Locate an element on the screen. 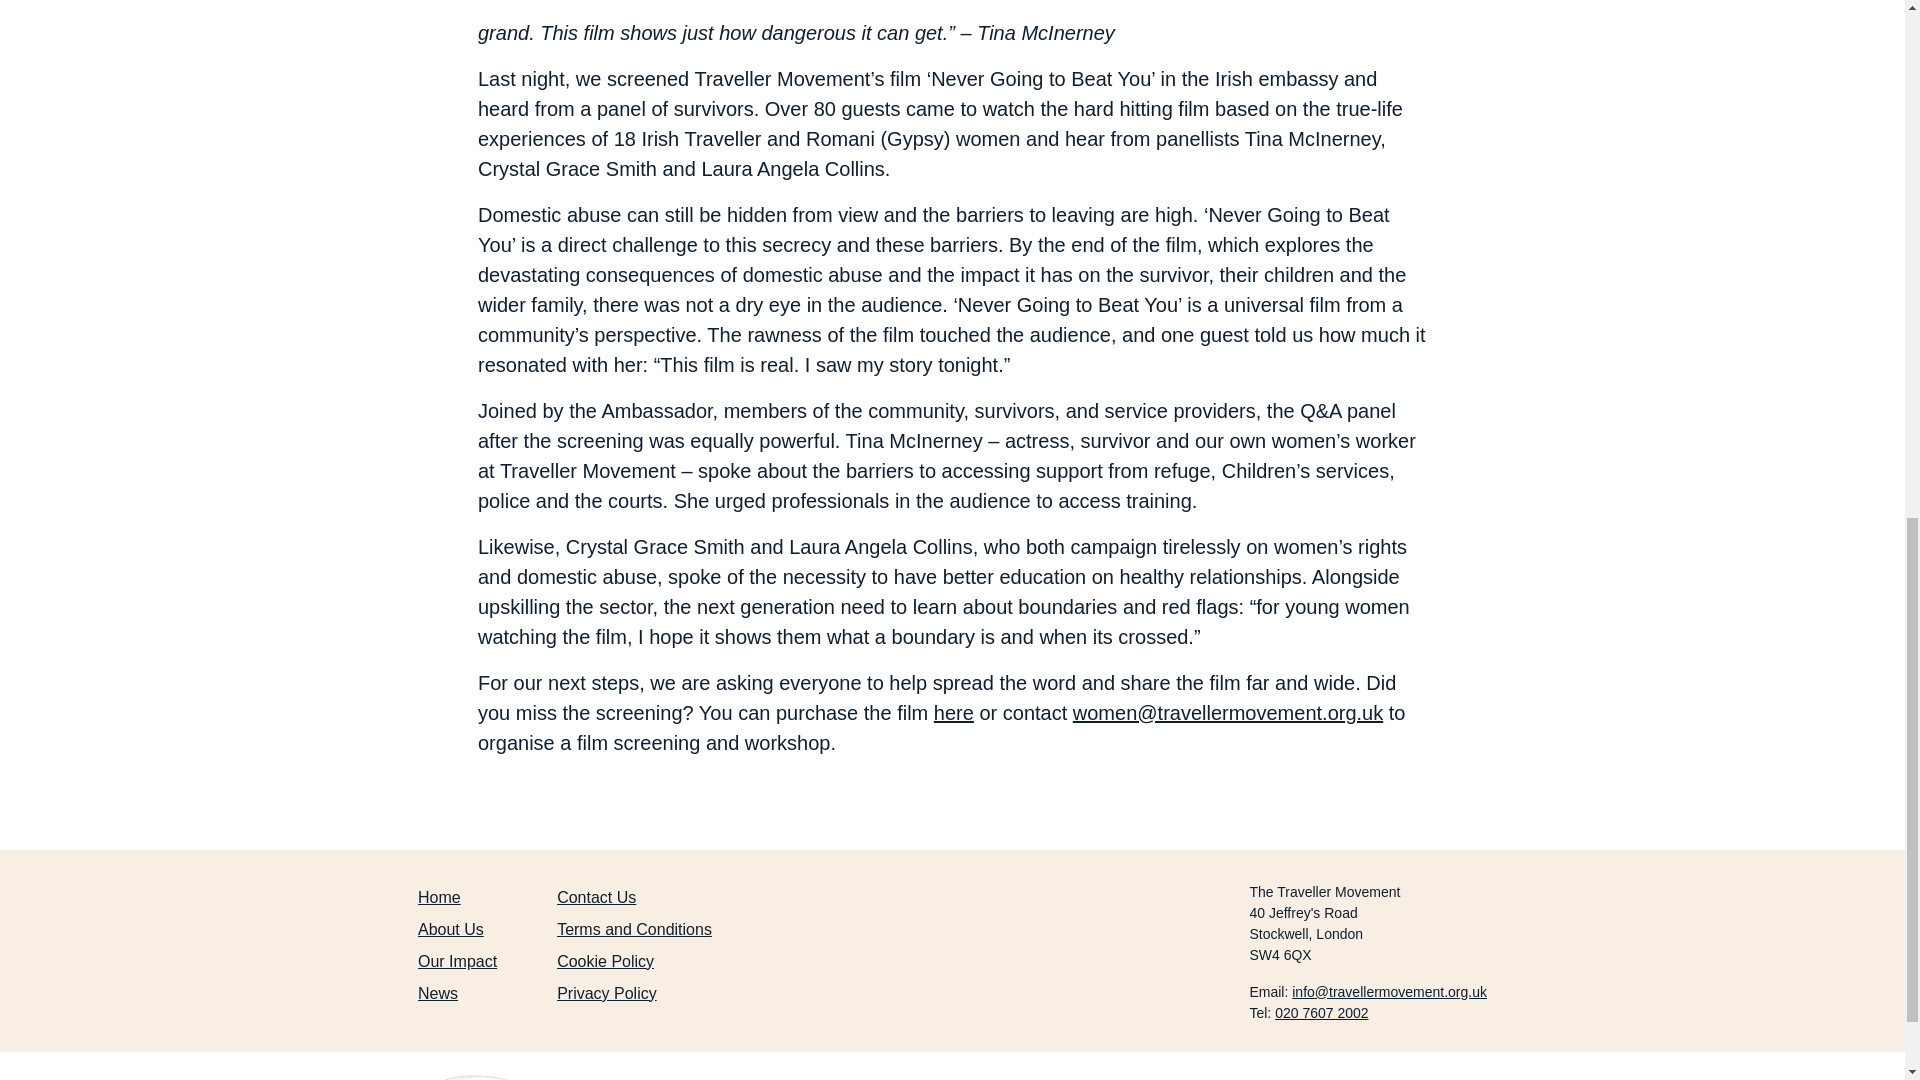  Terms and Conditions is located at coordinates (634, 930).